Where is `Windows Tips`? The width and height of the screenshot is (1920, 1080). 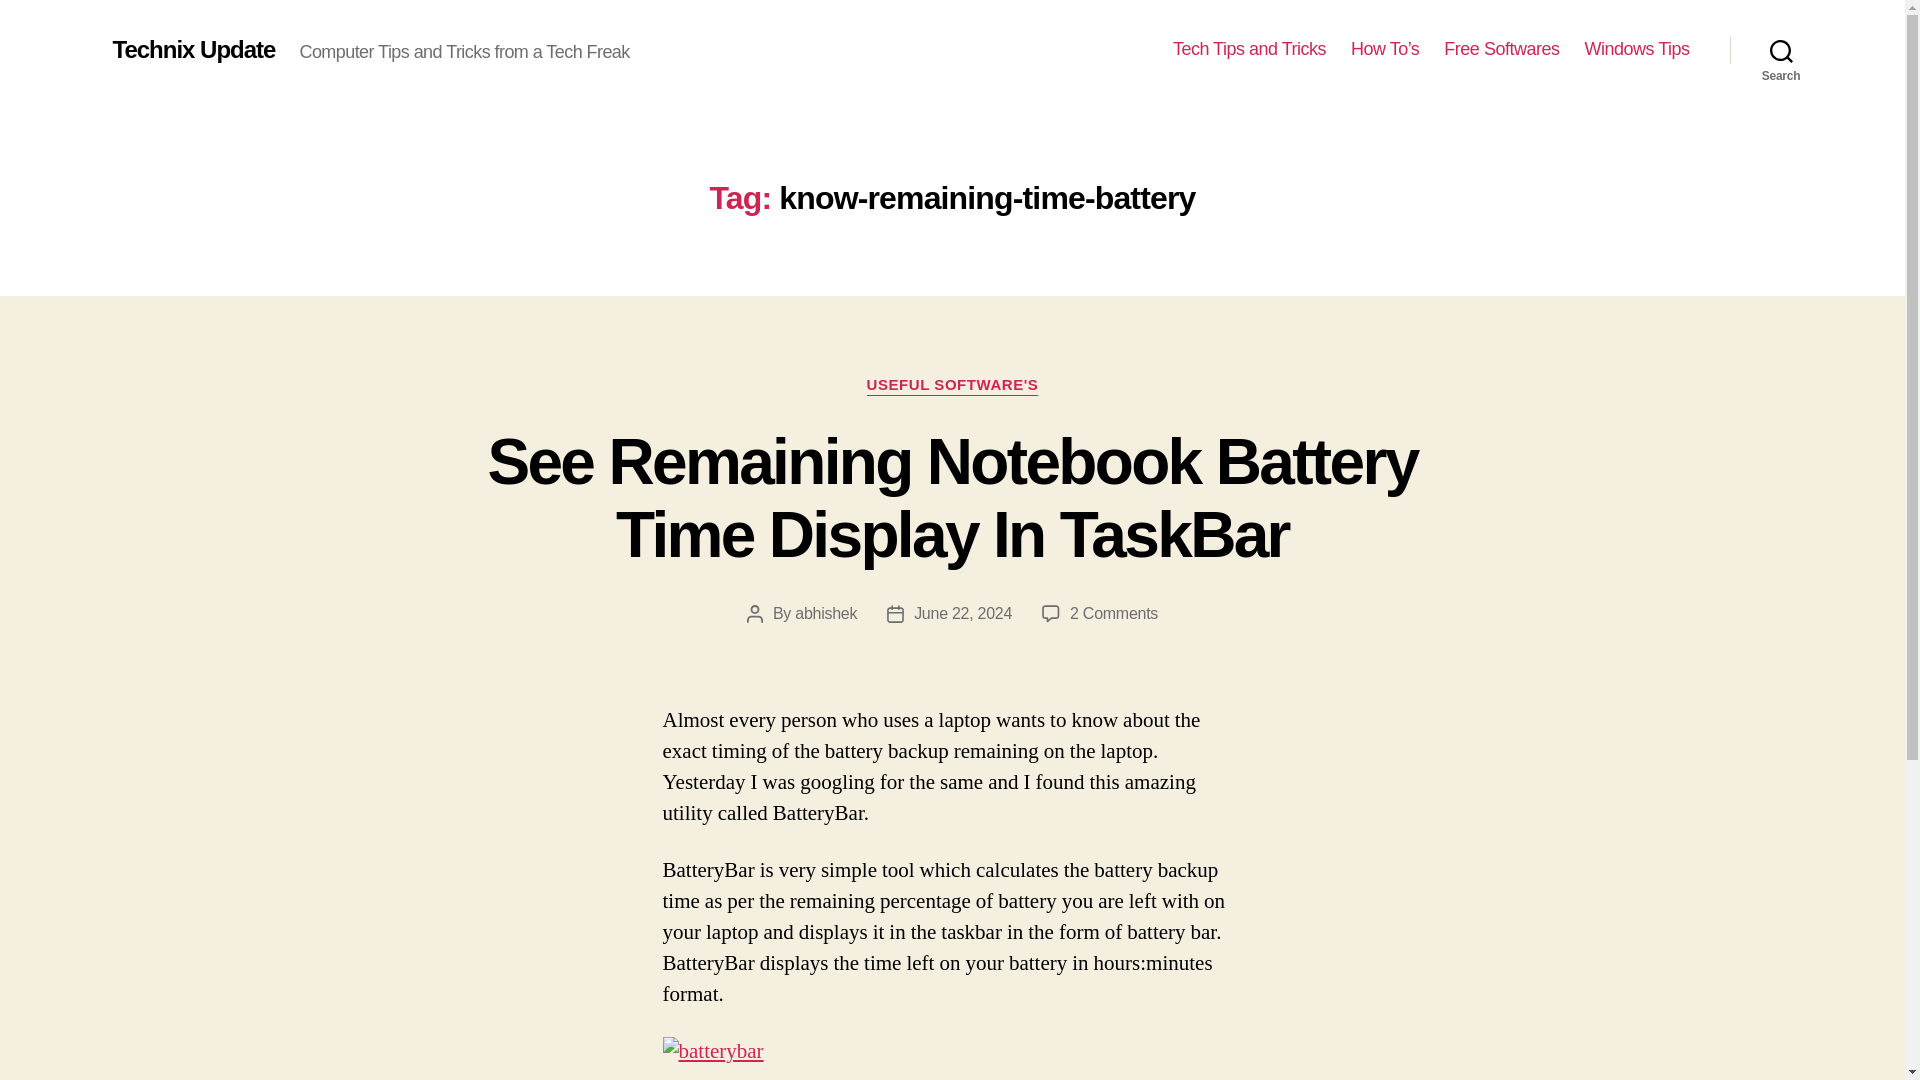 Windows Tips is located at coordinates (1636, 49).